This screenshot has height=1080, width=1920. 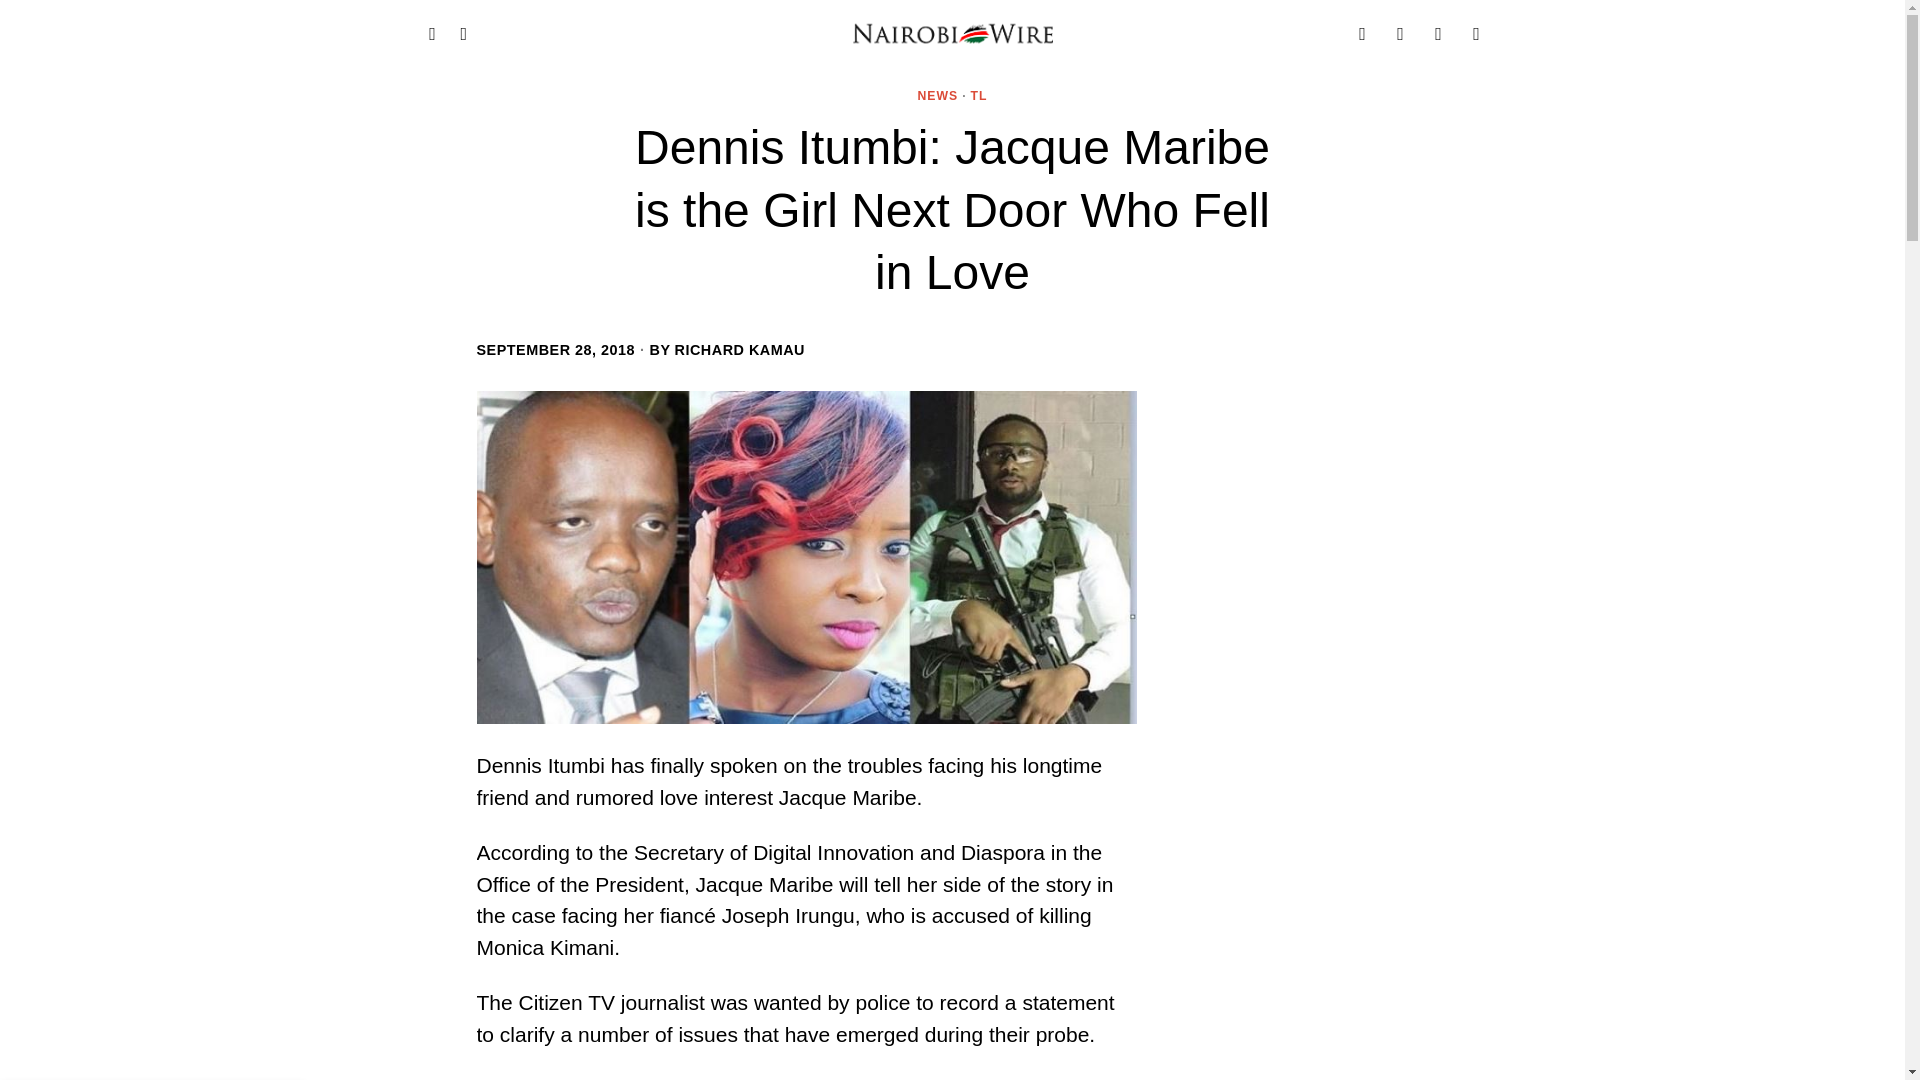 I want to click on 28 Sep, 2018 06:08:47, so click(x=556, y=350).